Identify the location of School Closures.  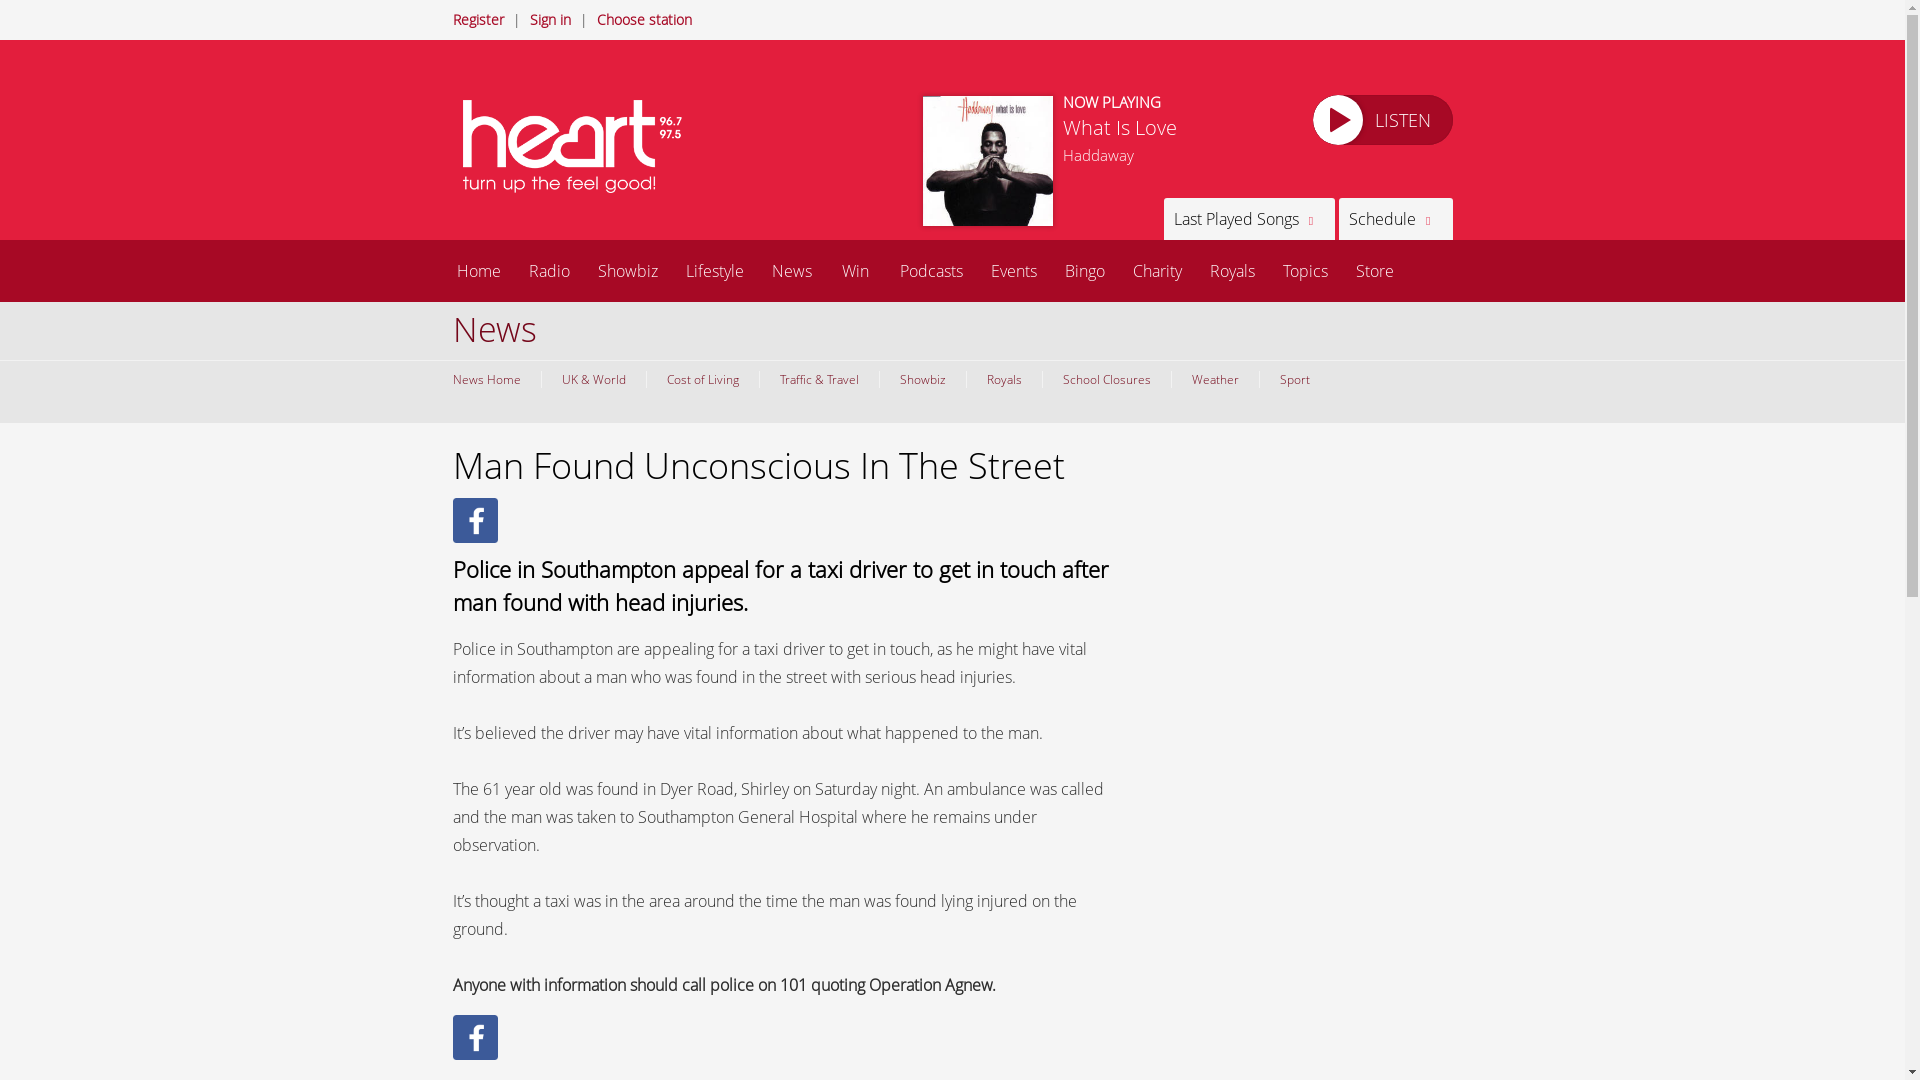
(1106, 379).